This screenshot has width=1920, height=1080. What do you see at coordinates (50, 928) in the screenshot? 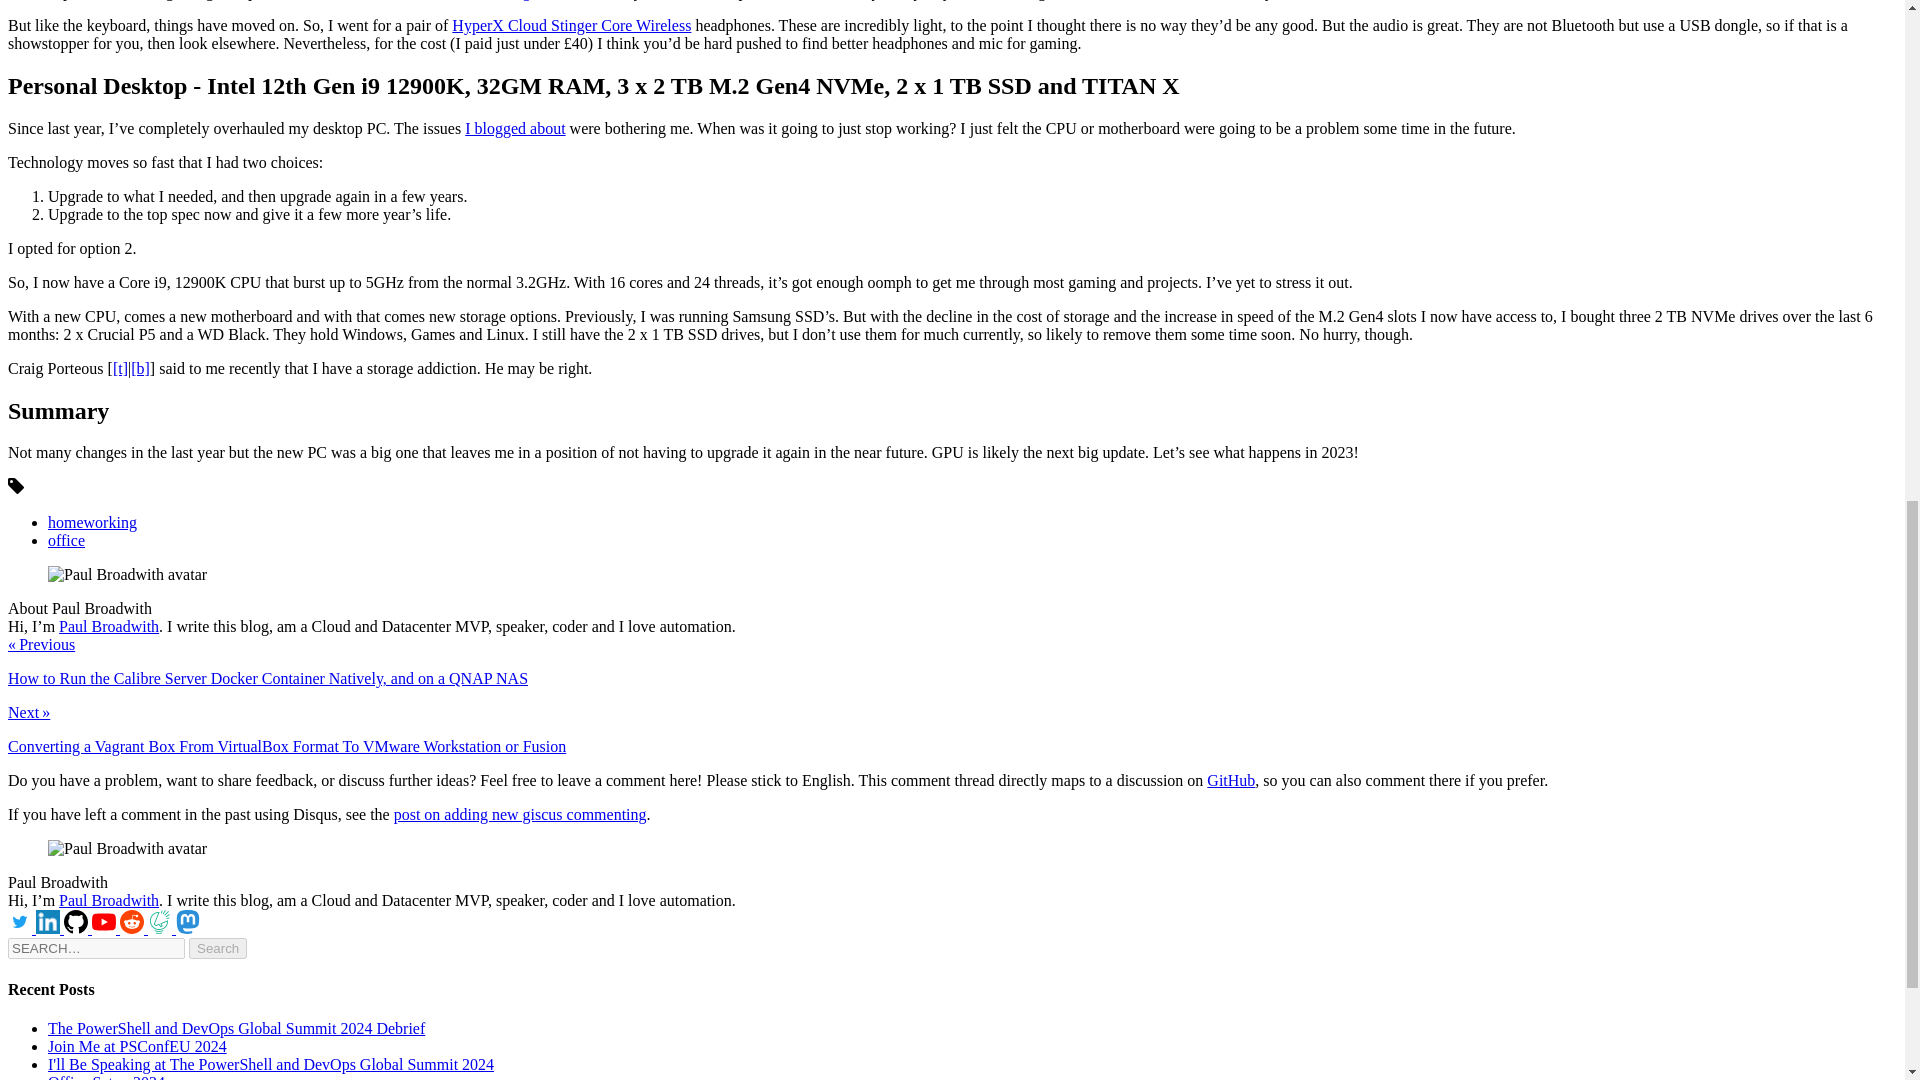
I see `LinkedIn` at bounding box center [50, 928].